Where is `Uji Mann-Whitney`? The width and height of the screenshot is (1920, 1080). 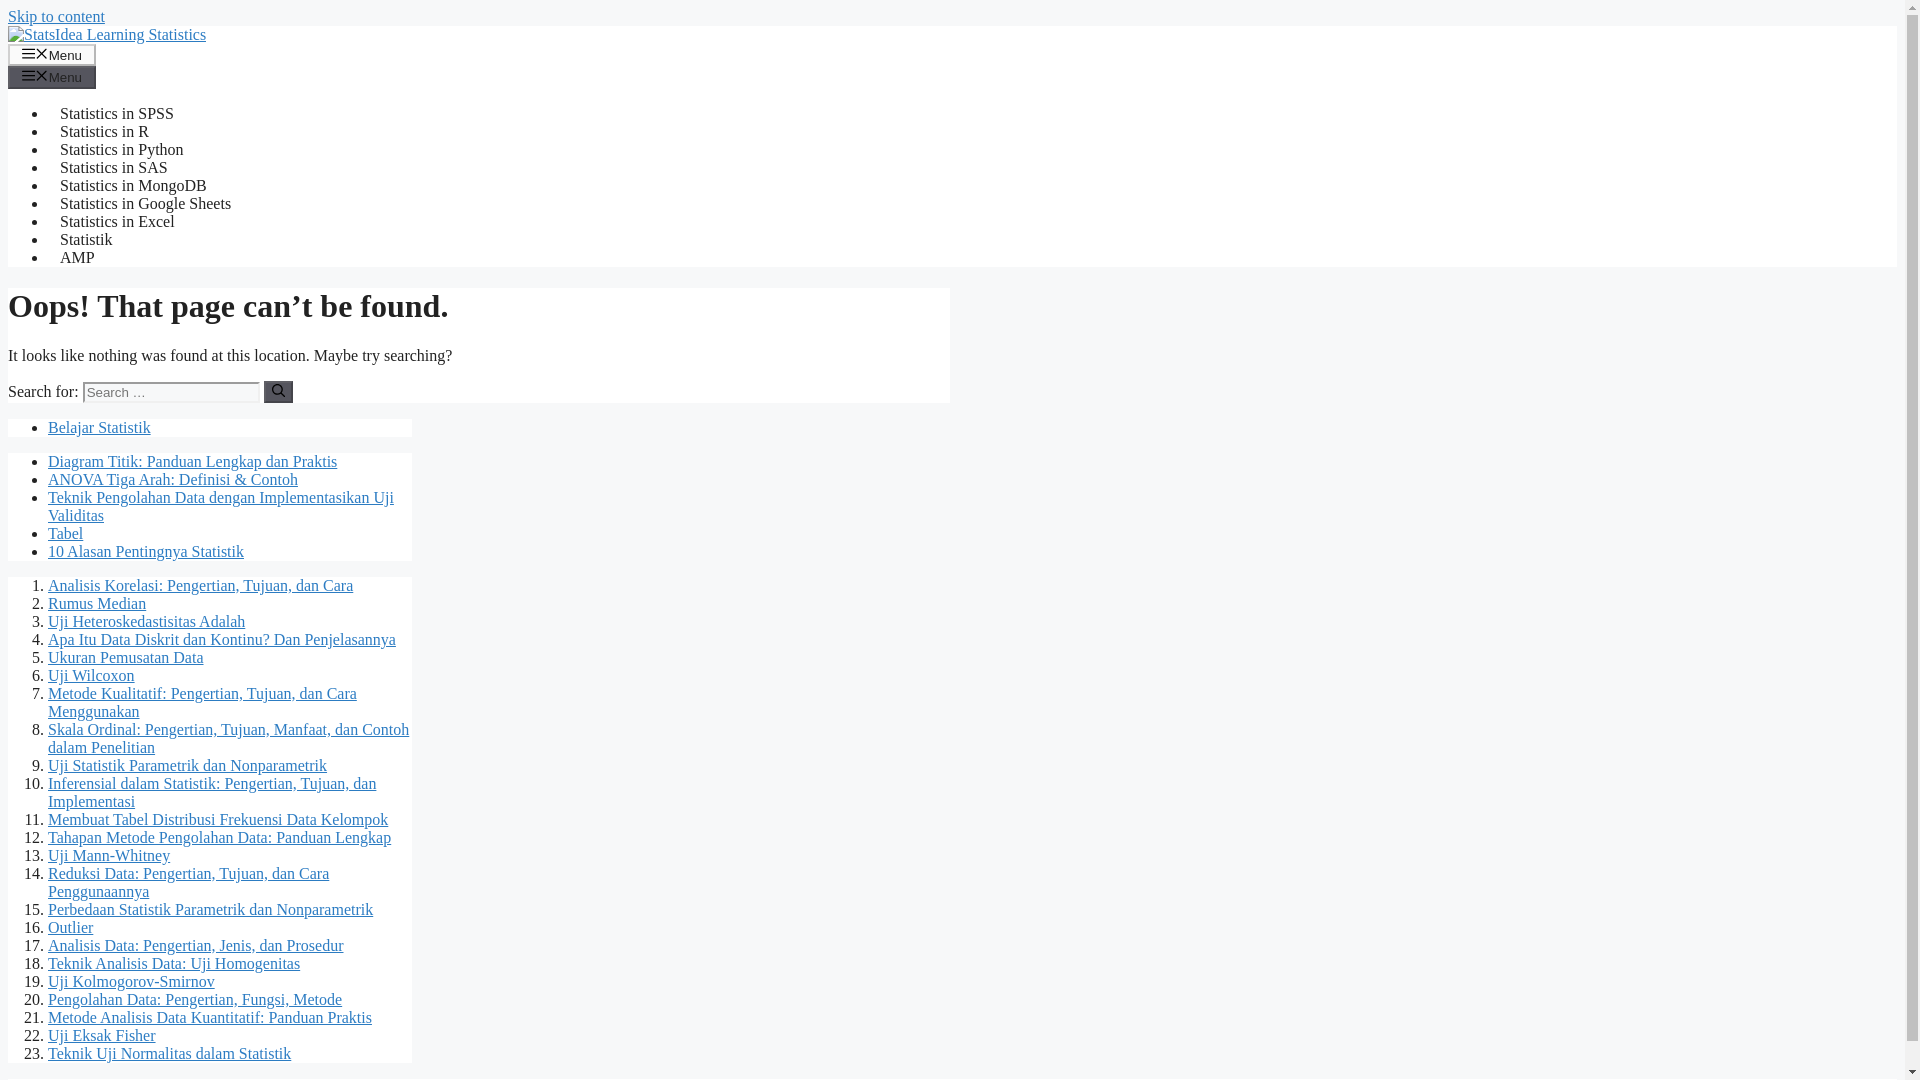 Uji Mann-Whitney is located at coordinates (109, 855).